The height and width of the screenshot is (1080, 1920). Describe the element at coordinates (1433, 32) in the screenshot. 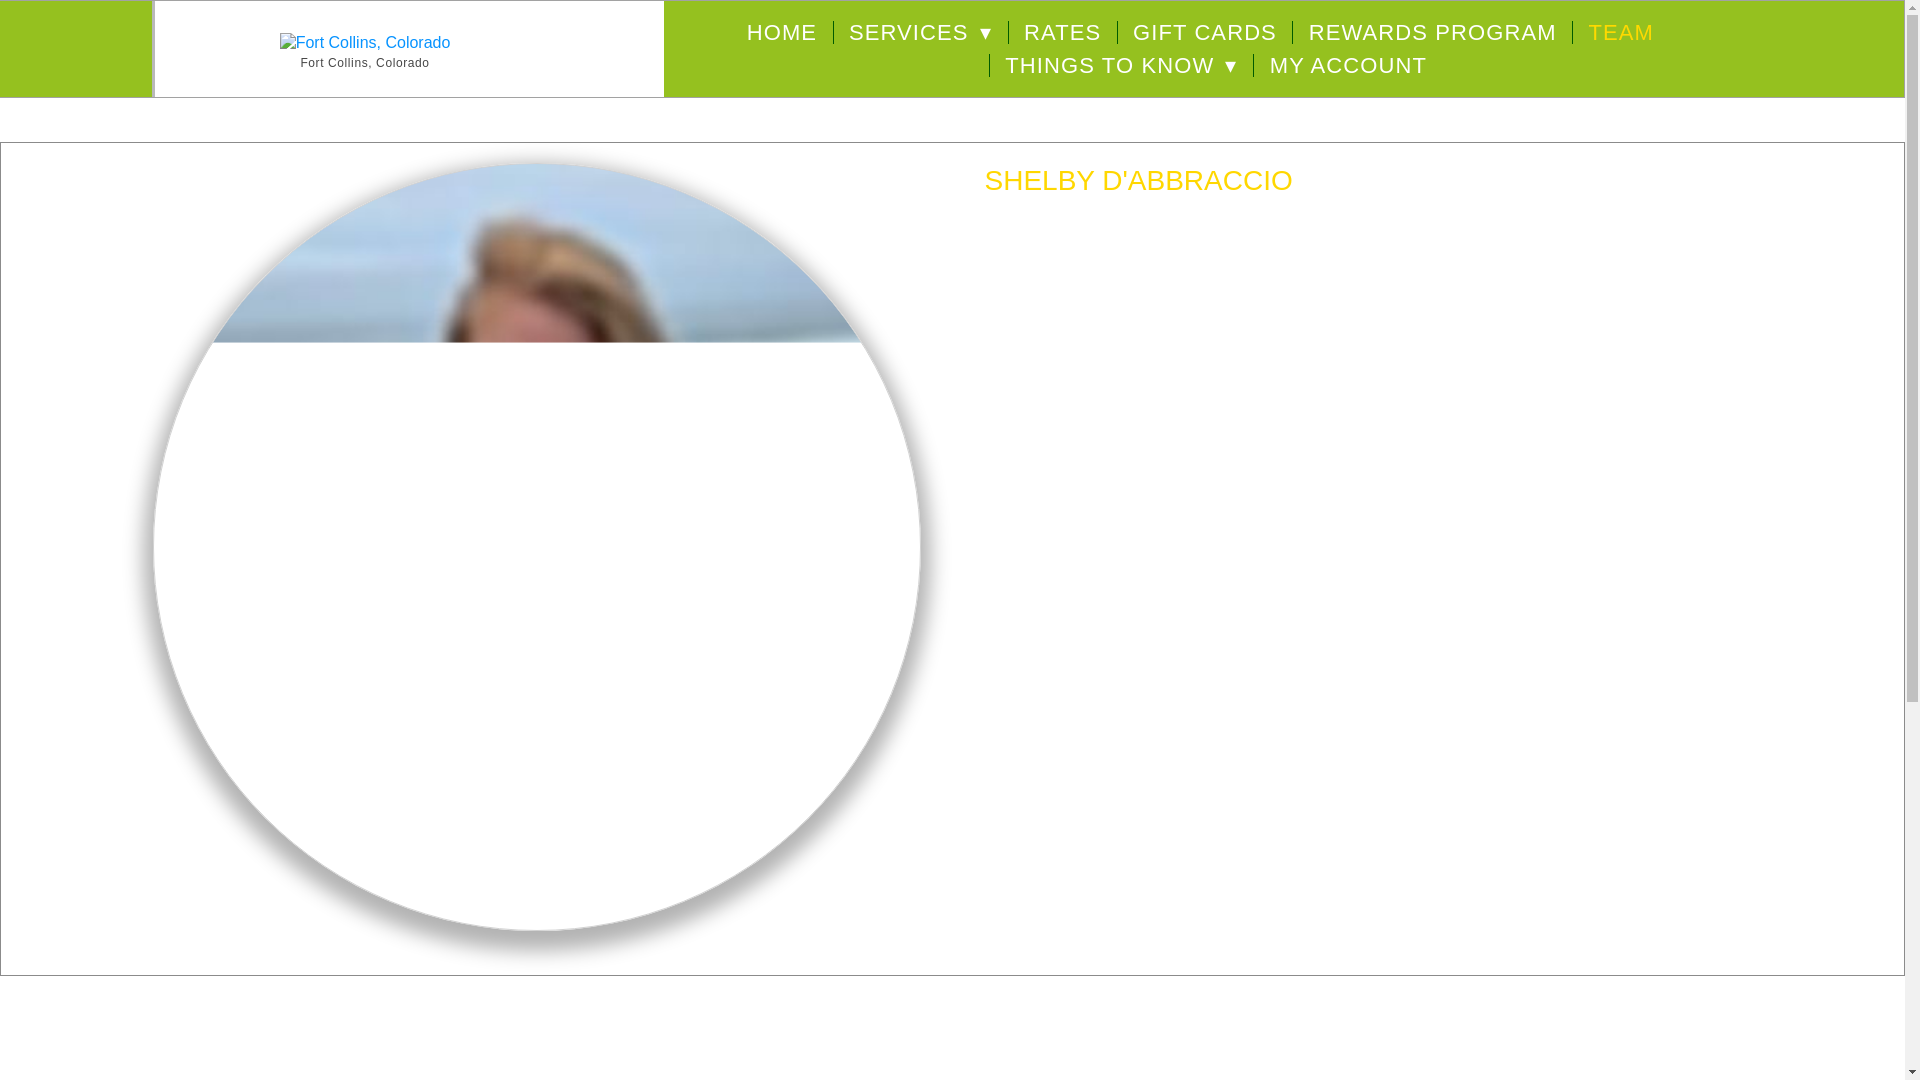

I see `REWARDS PROGRAM` at that location.